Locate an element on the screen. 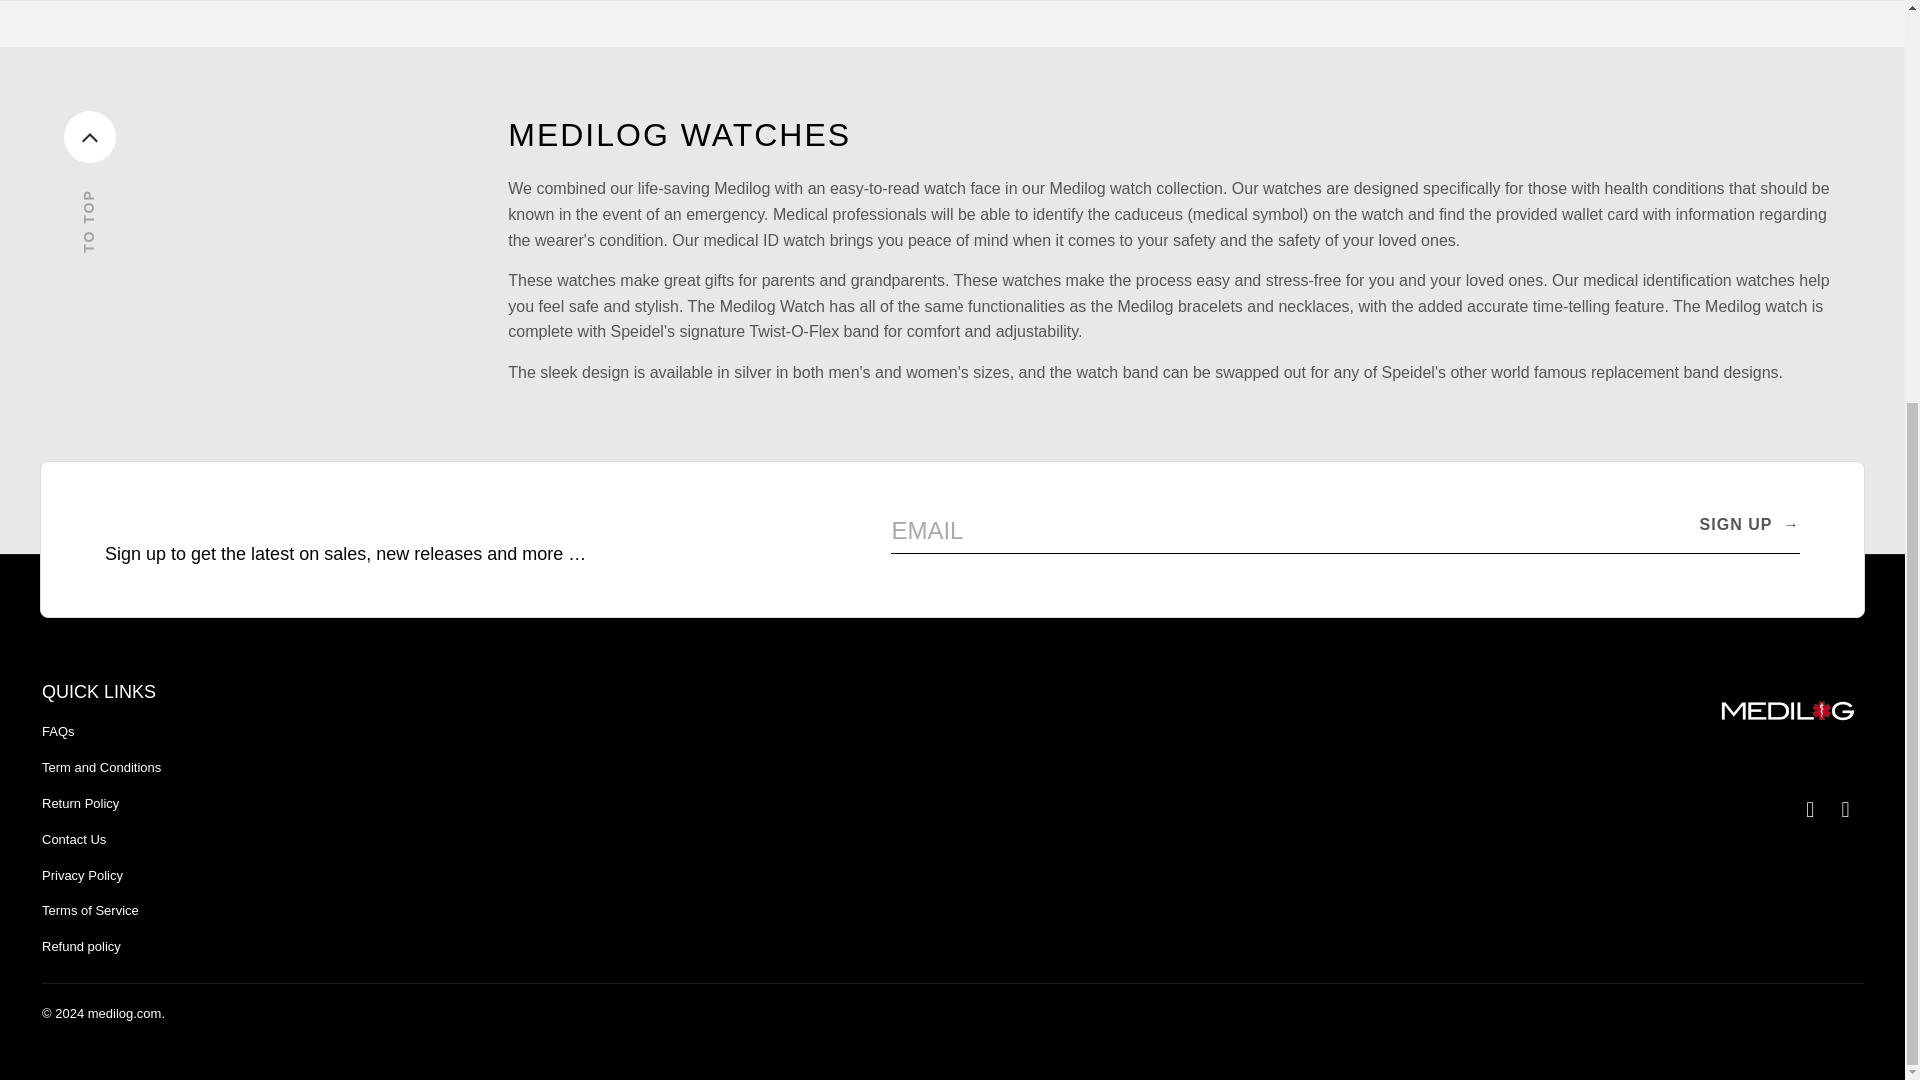 This screenshot has width=1920, height=1080. Email medilog.com is located at coordinates (1846, 810).